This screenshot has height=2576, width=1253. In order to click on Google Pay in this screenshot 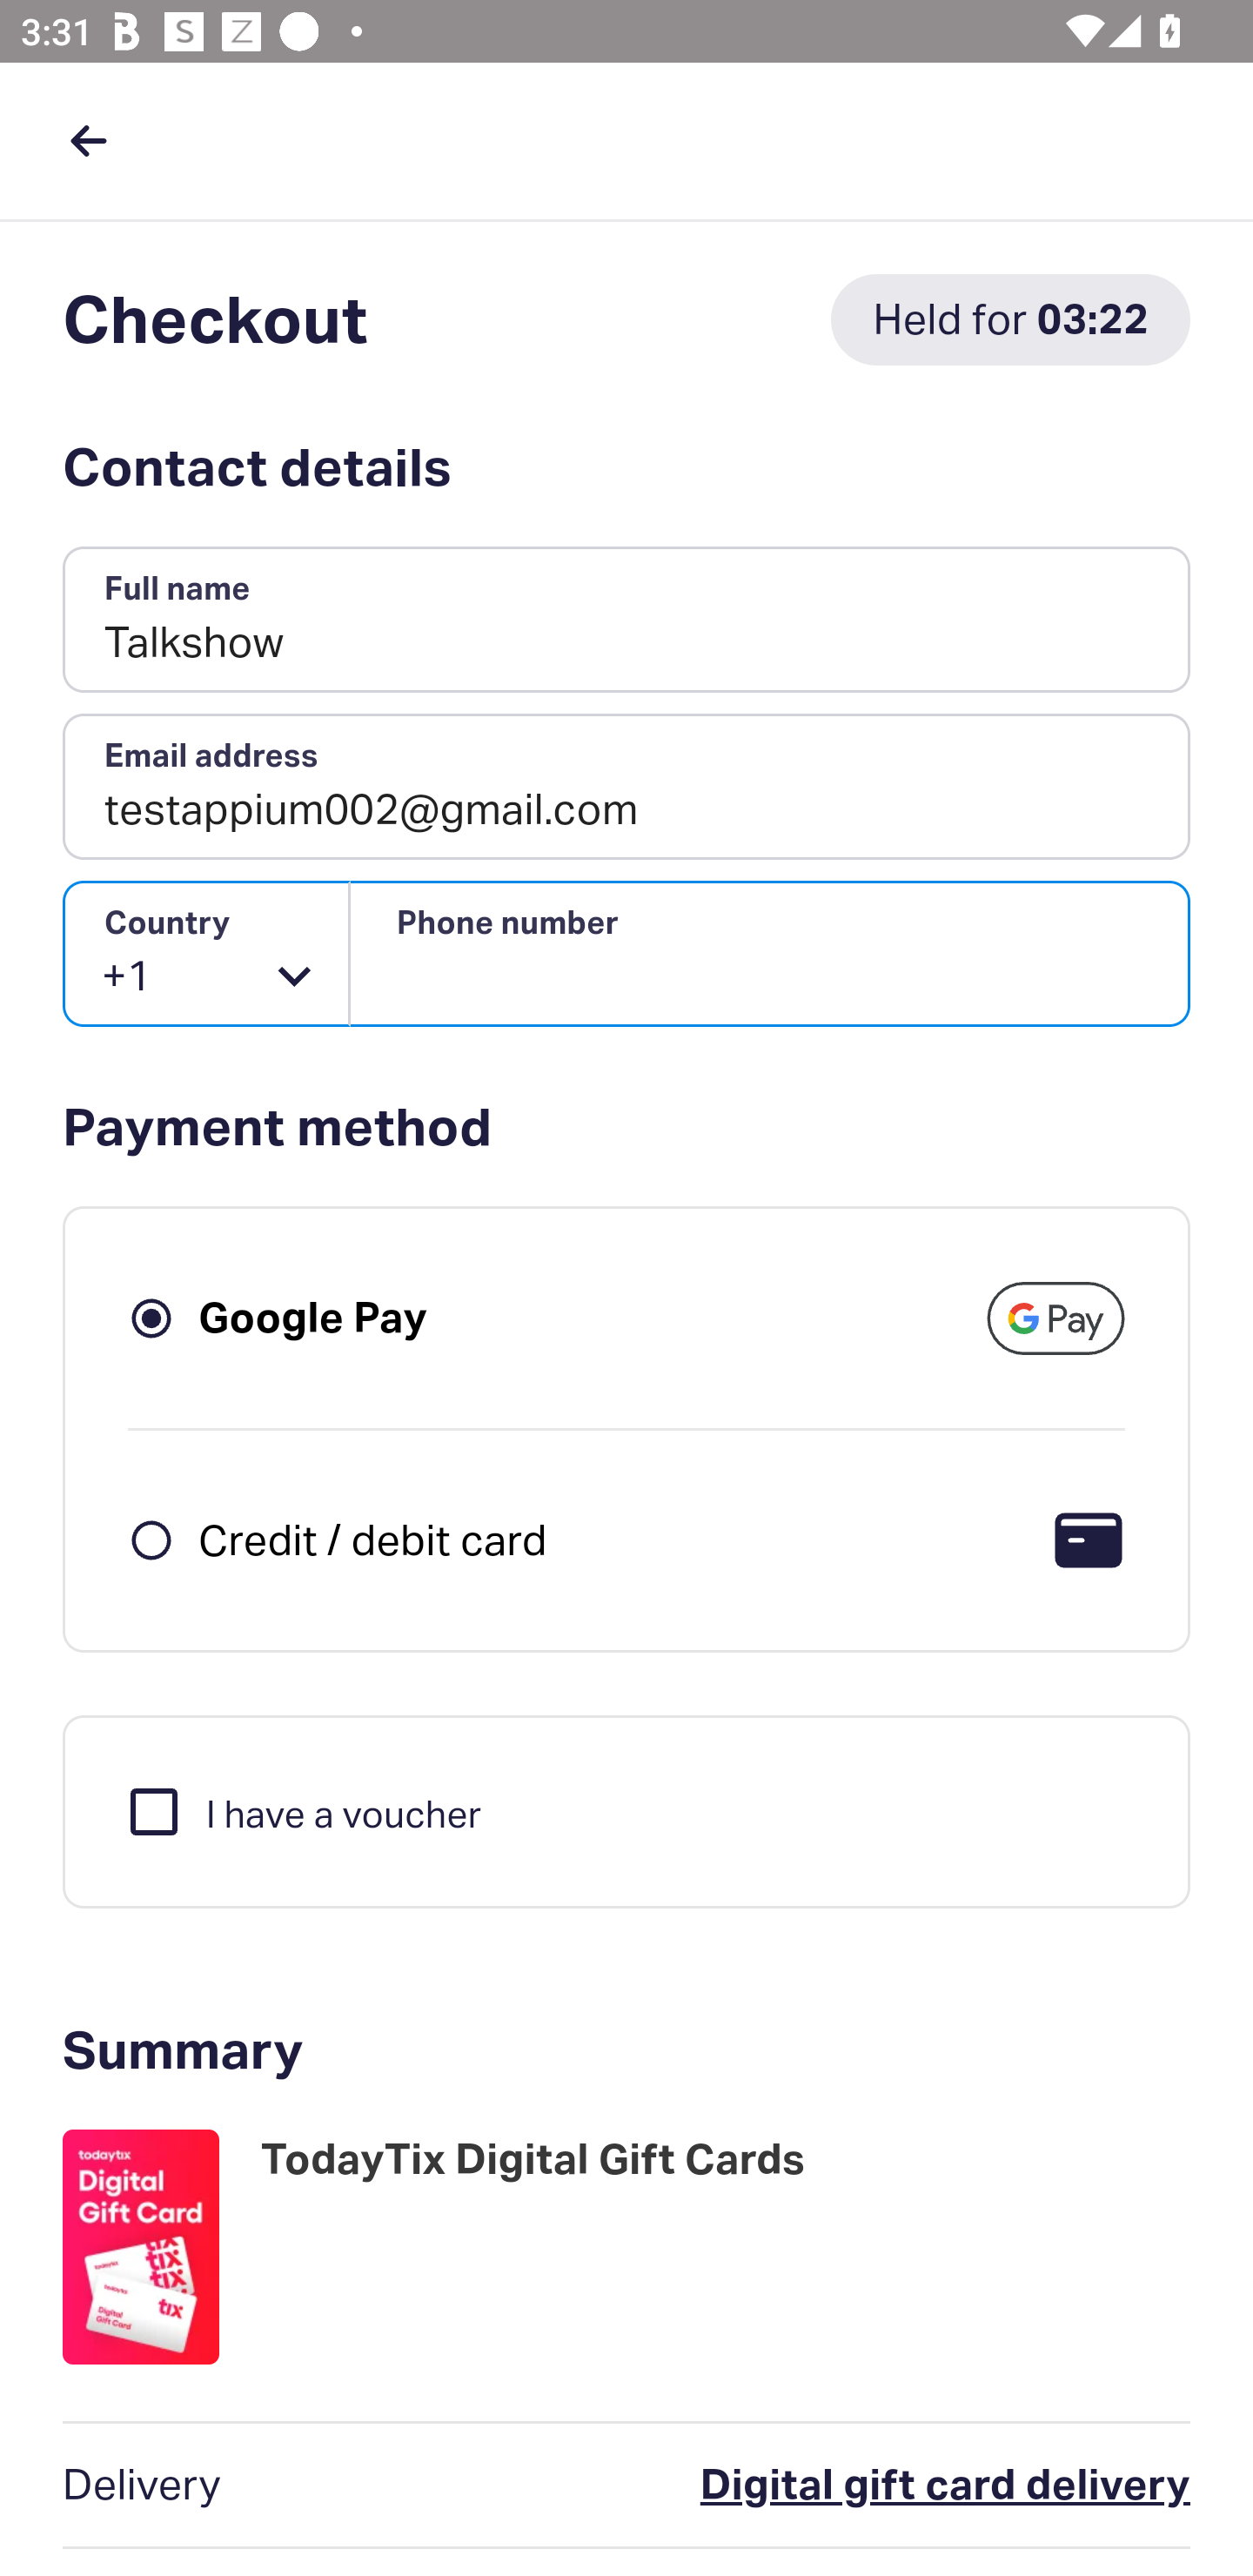, I will do `click(313, 1318)`.